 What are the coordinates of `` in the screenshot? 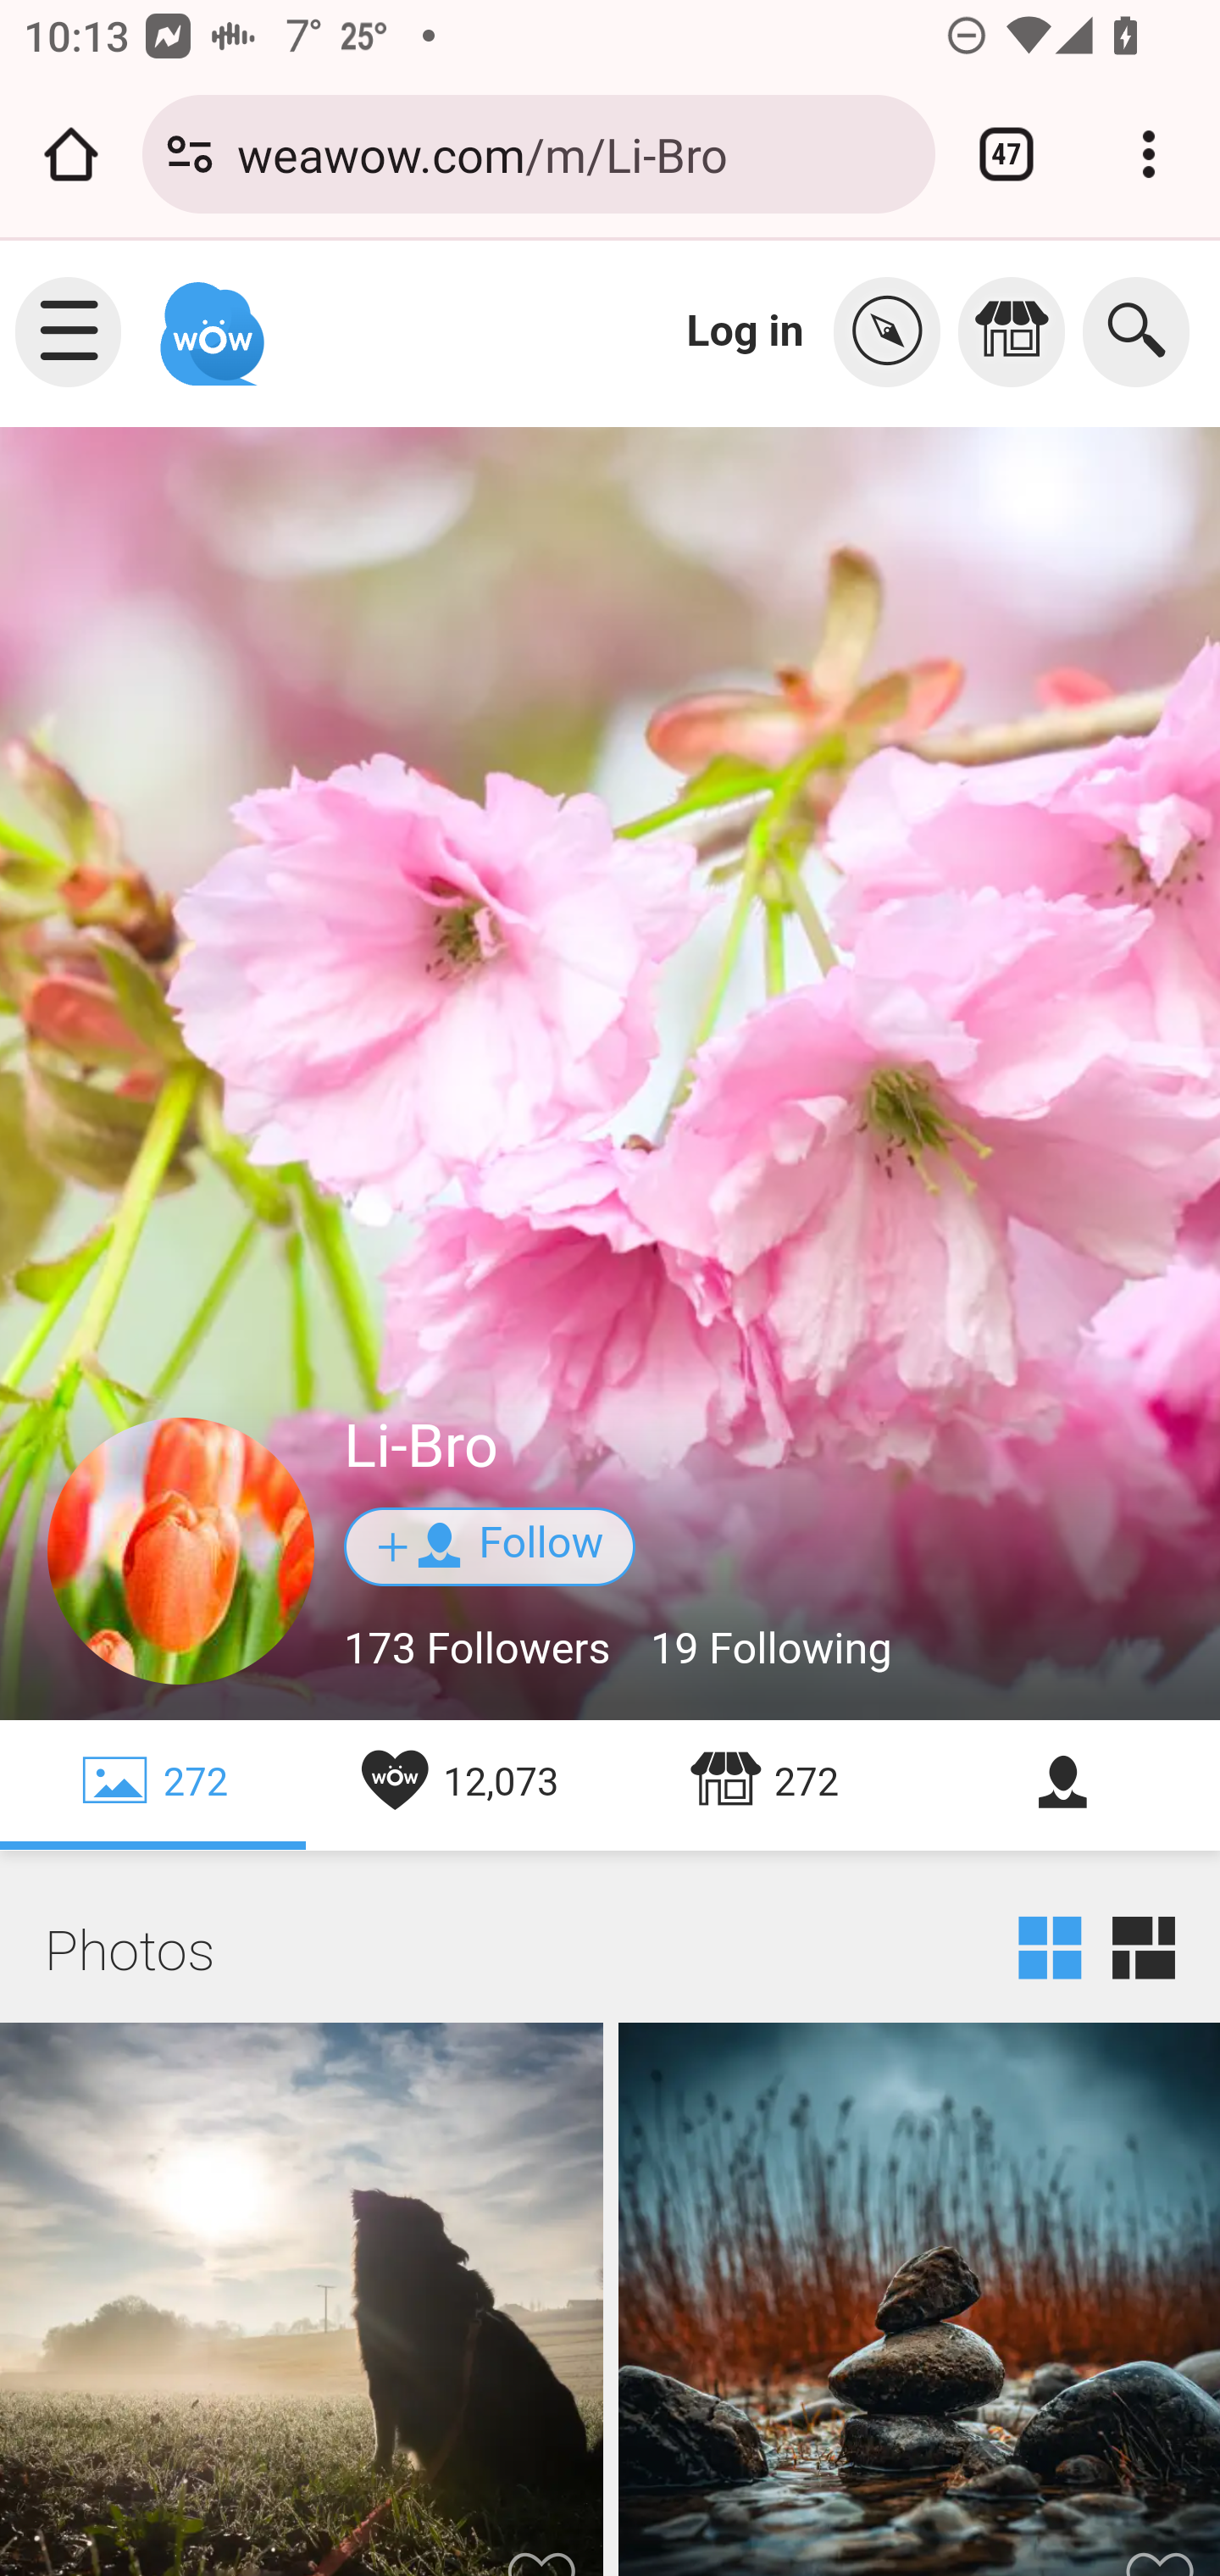 It's located at (1020, 332).